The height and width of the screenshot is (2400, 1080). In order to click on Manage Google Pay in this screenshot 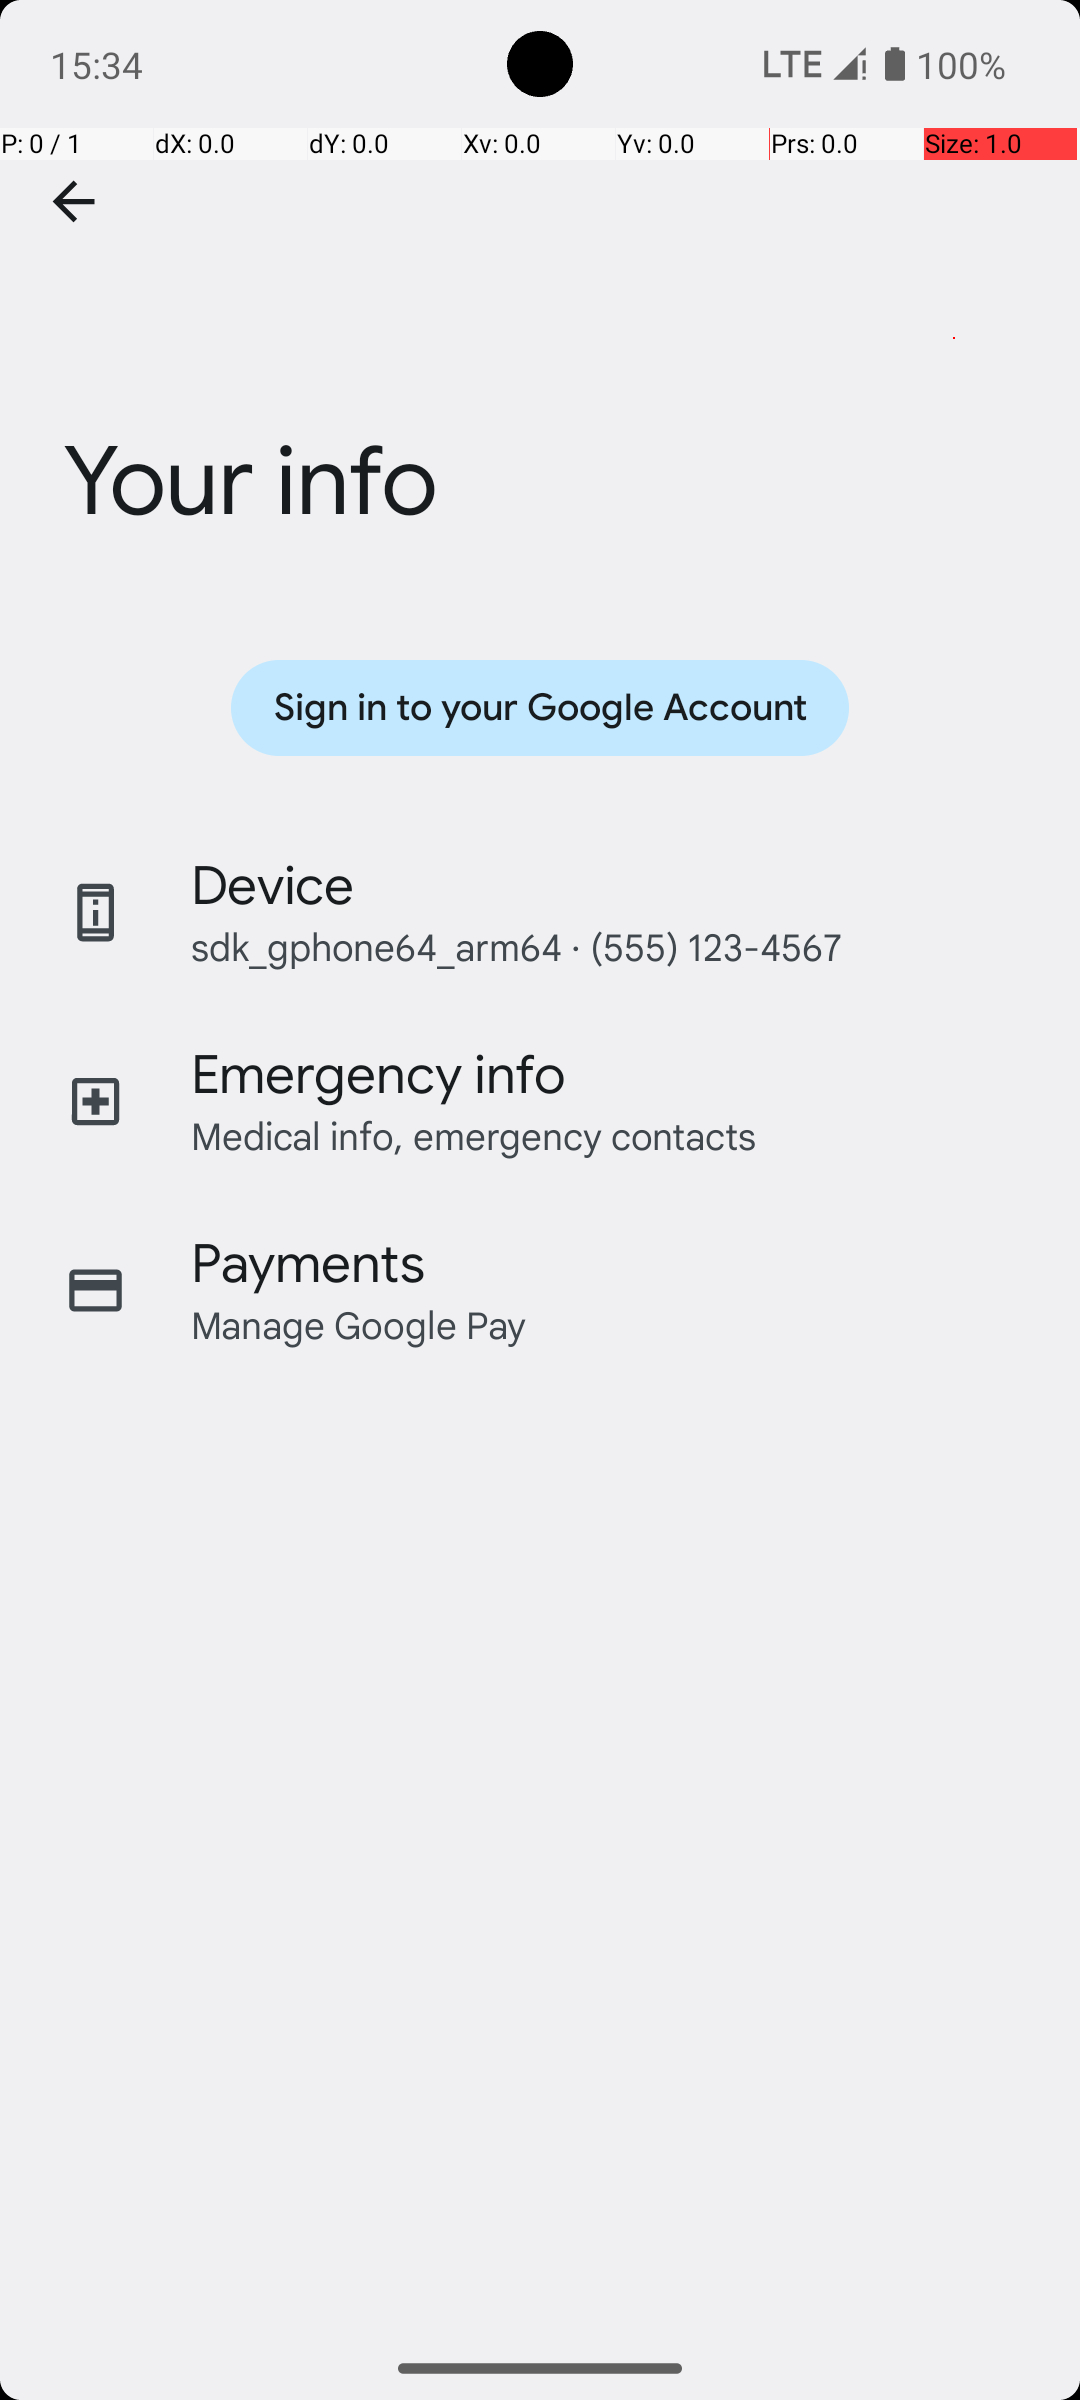, I will do `click(359, 1324)`.